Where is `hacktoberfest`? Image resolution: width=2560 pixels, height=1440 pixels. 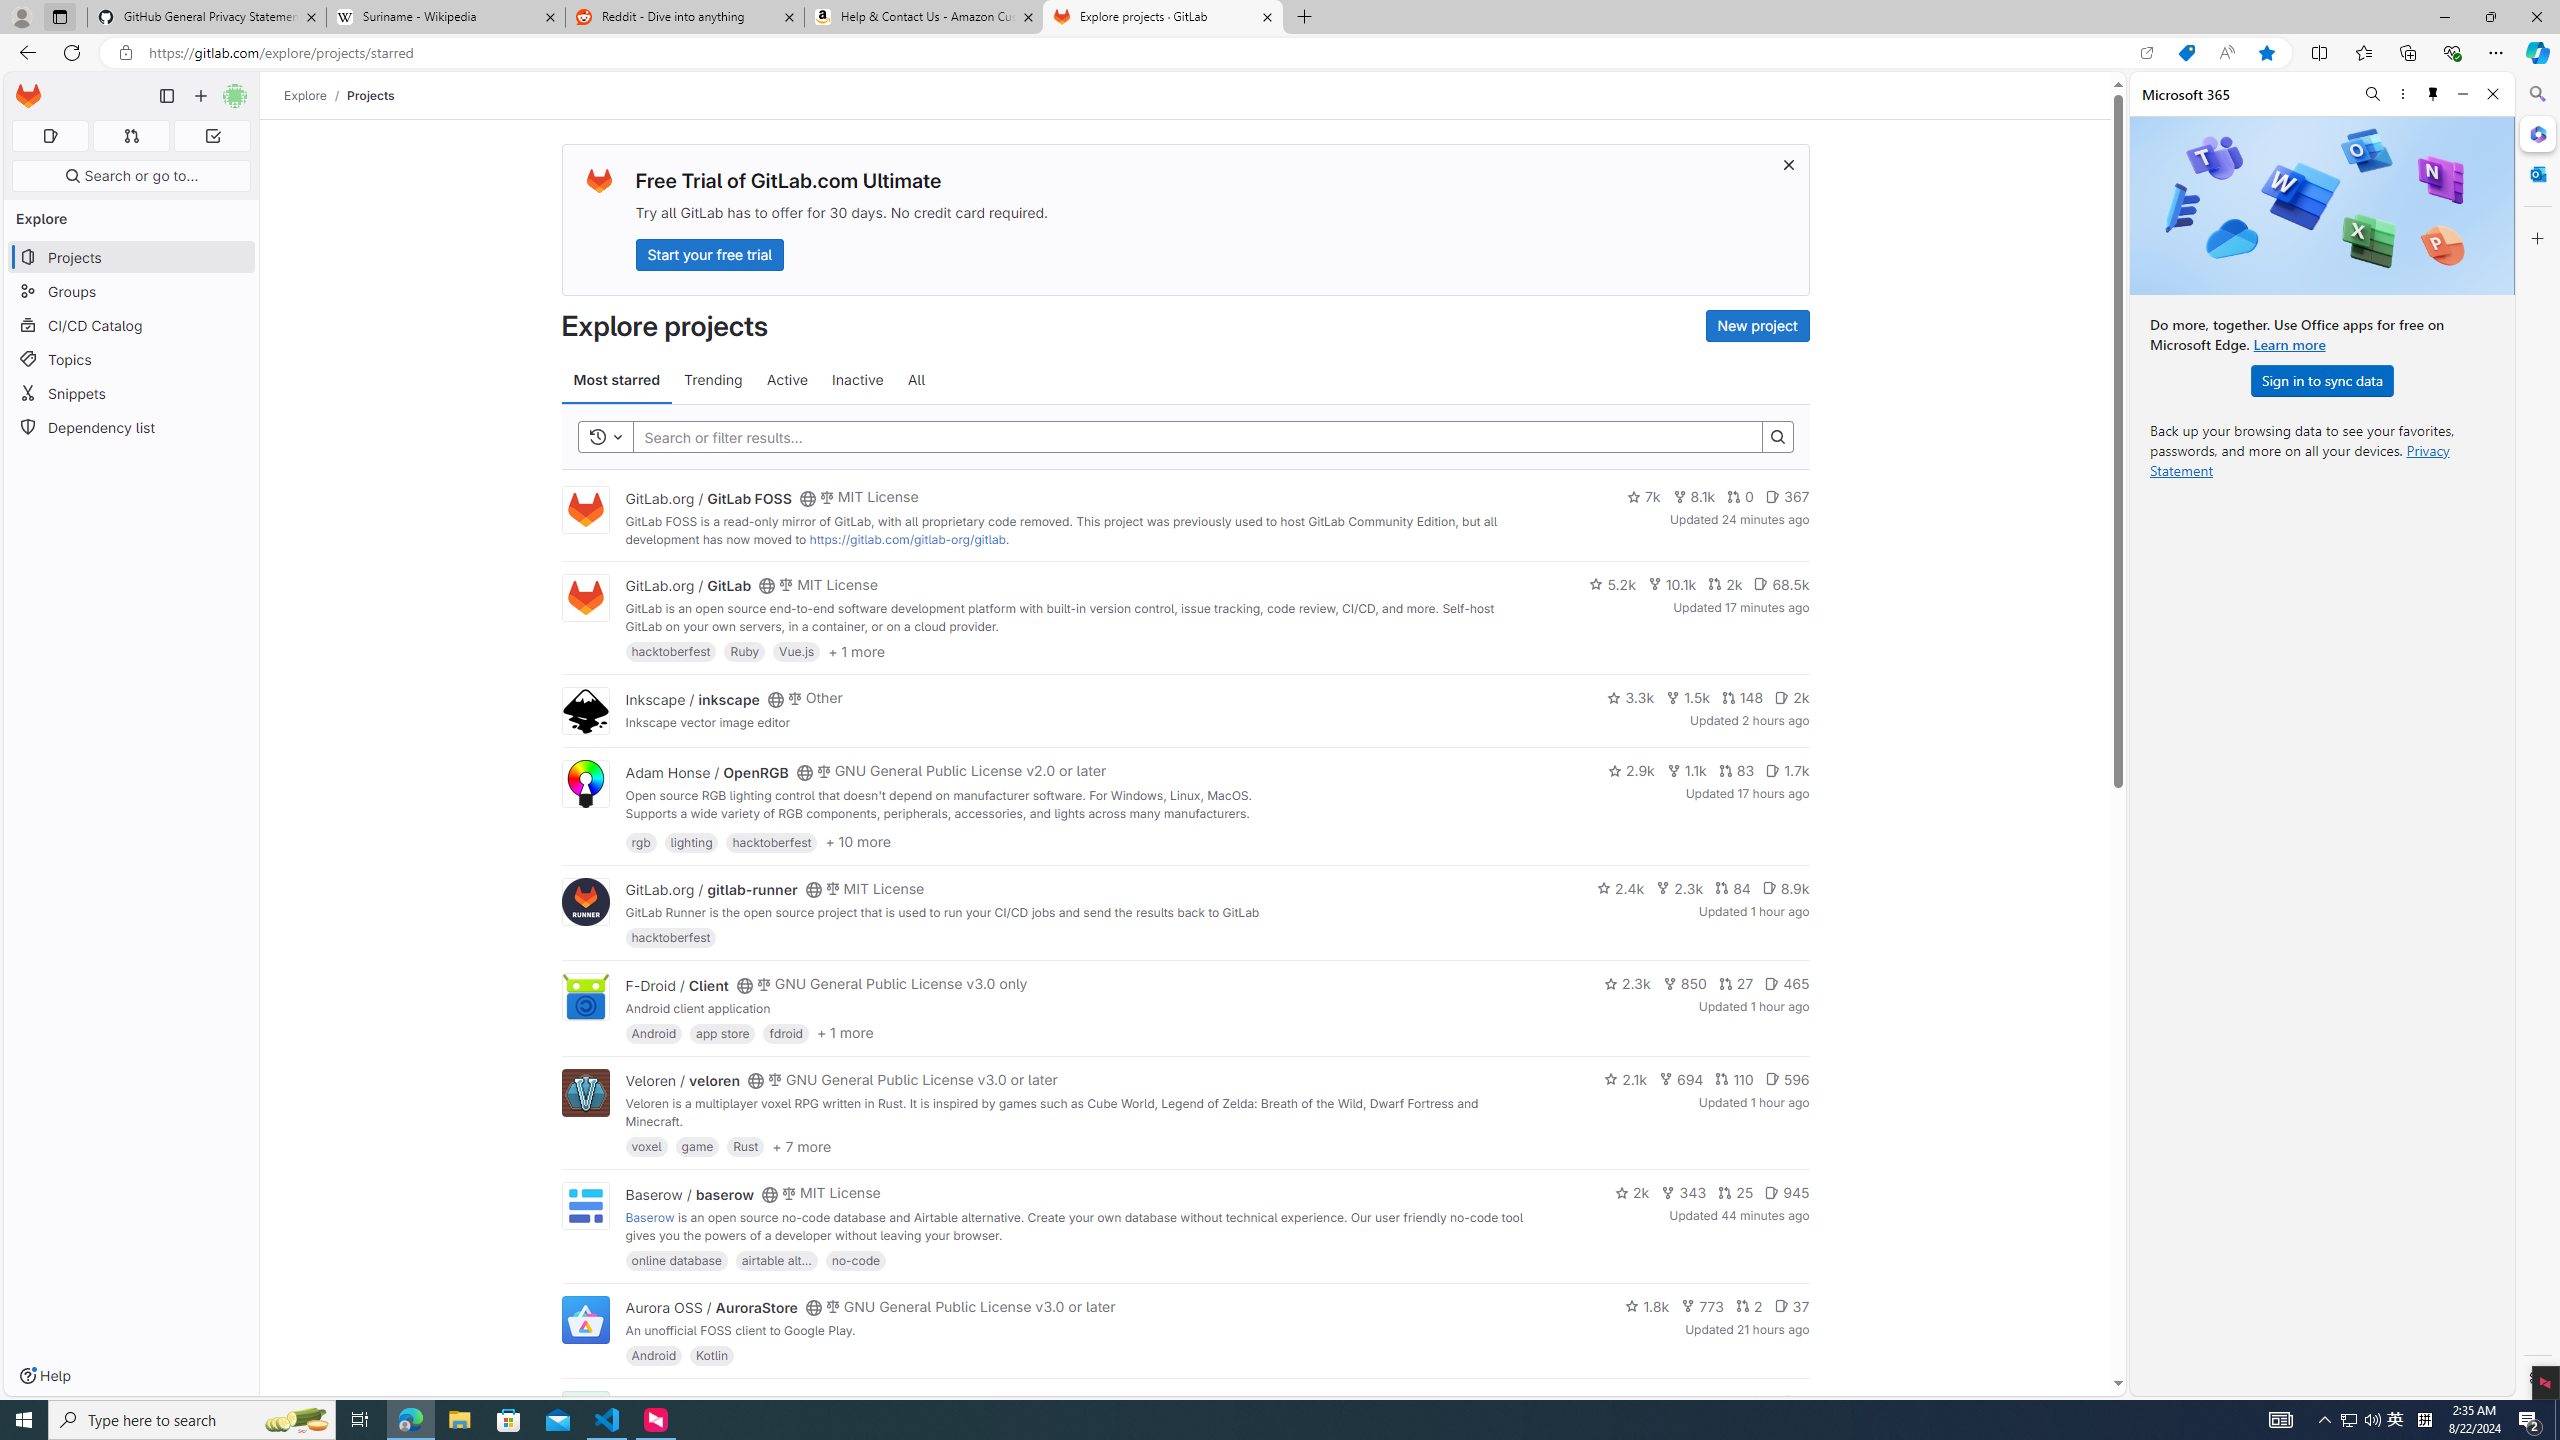 hacktoberfest is located at coordinates (672, 937).